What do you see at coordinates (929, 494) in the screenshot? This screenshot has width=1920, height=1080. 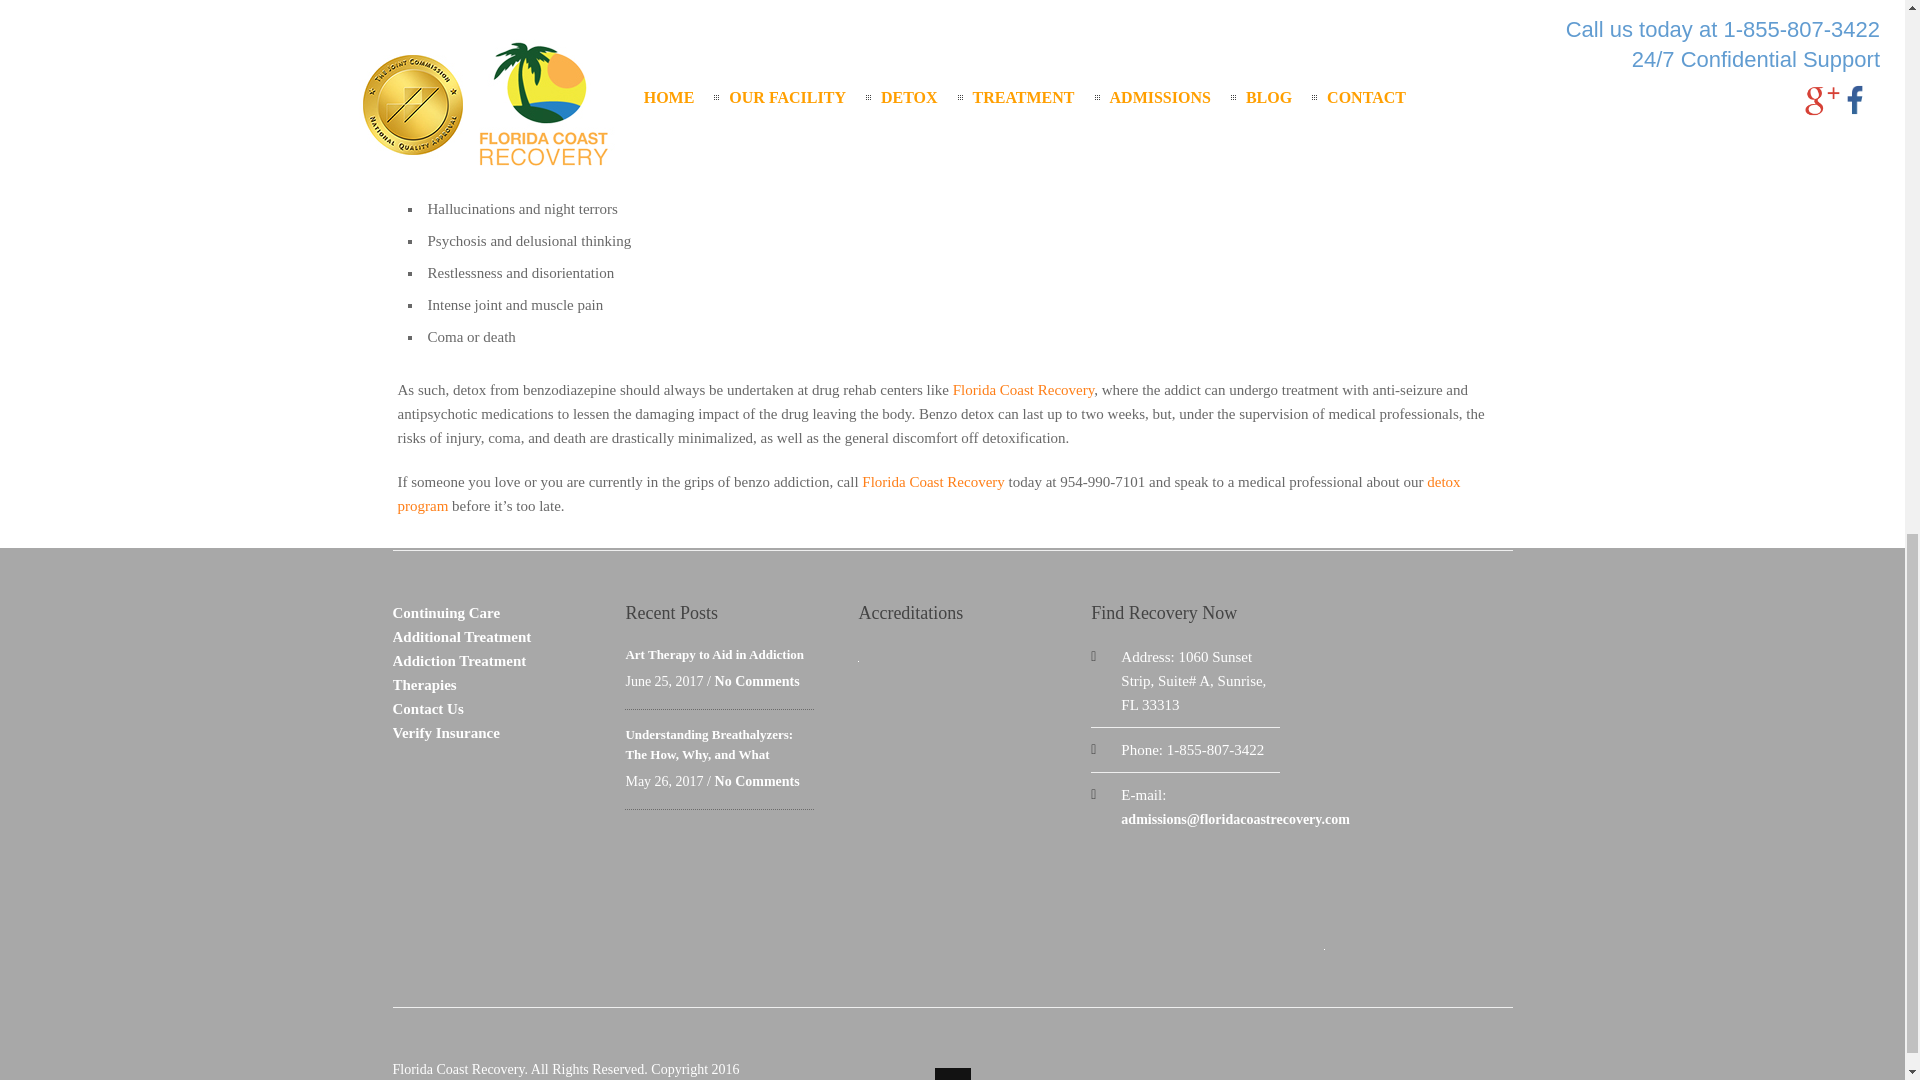 I see `detox program` at bounding box center [929, 494].